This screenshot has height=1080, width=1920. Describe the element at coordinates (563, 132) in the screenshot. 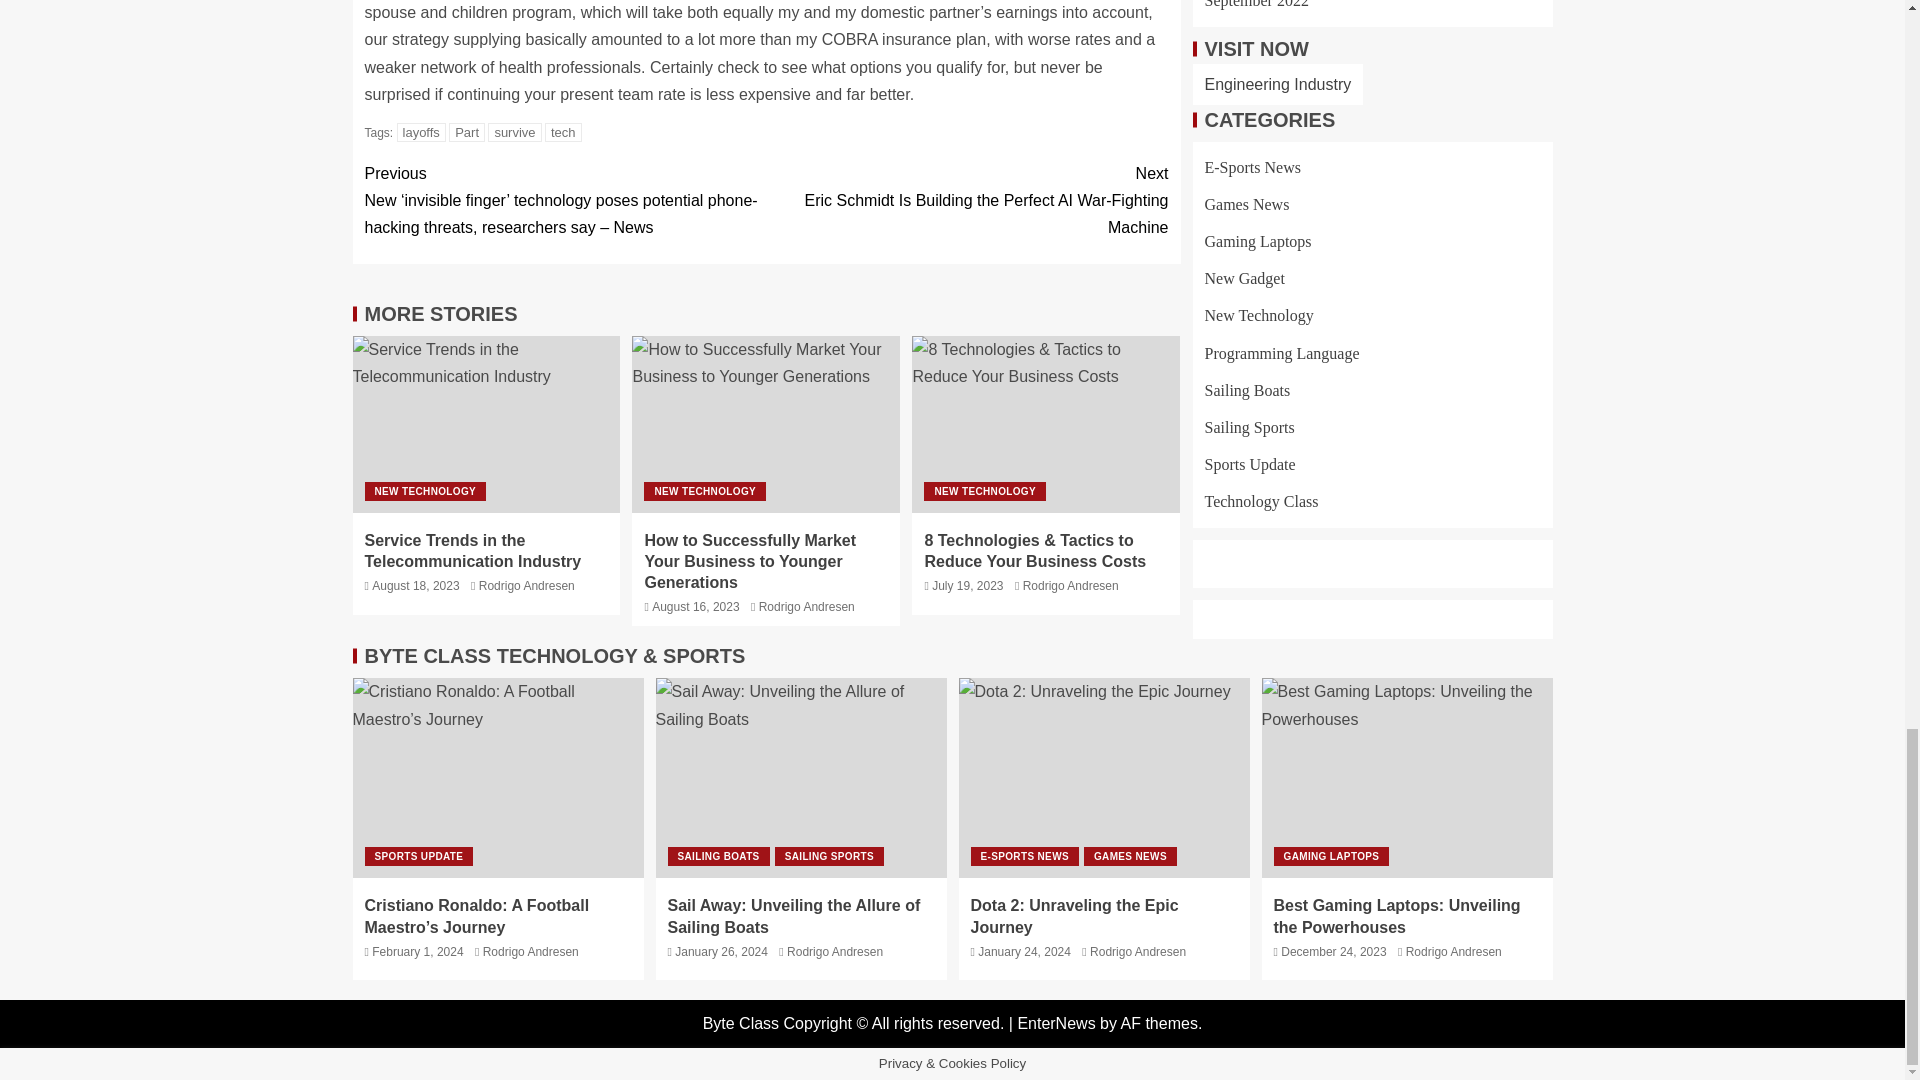

I see `tech` at that location.